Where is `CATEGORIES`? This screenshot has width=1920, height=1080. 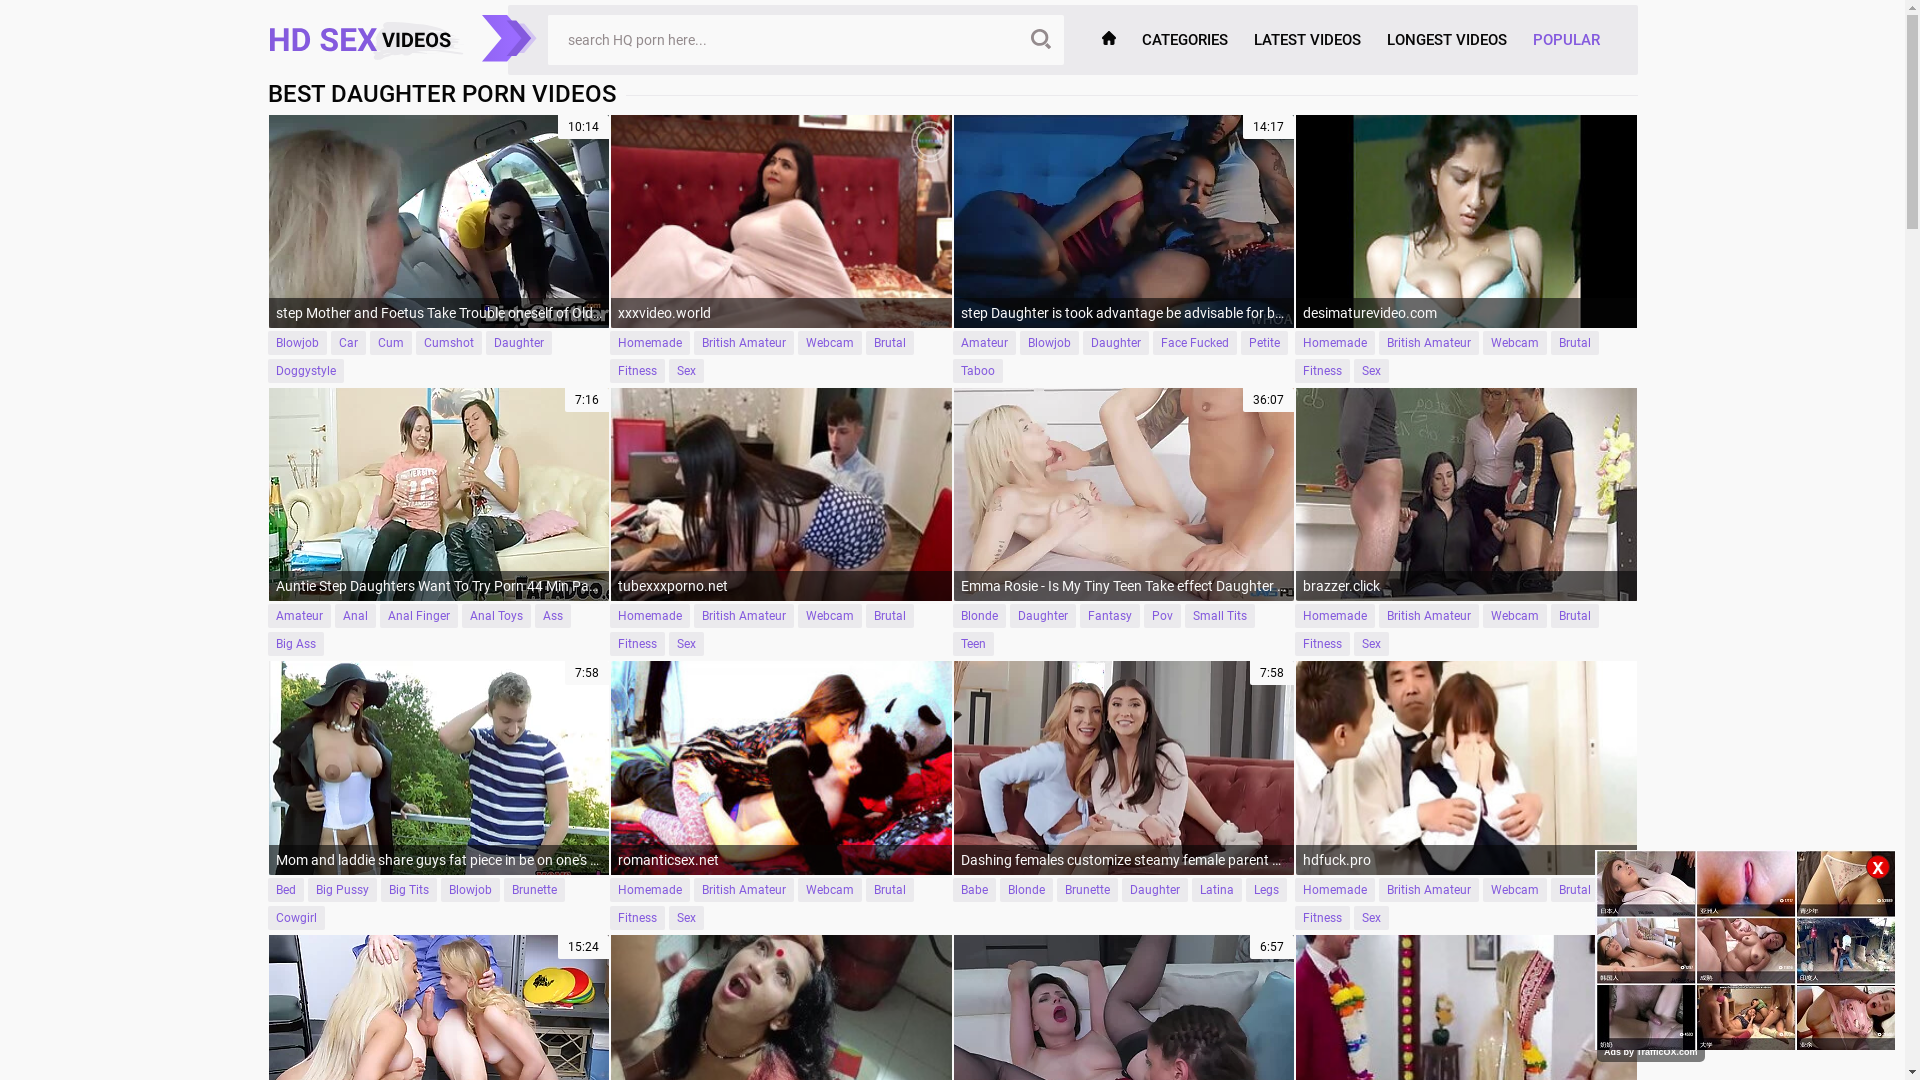
CATEGORIES is located at coordinates (1184, 40).